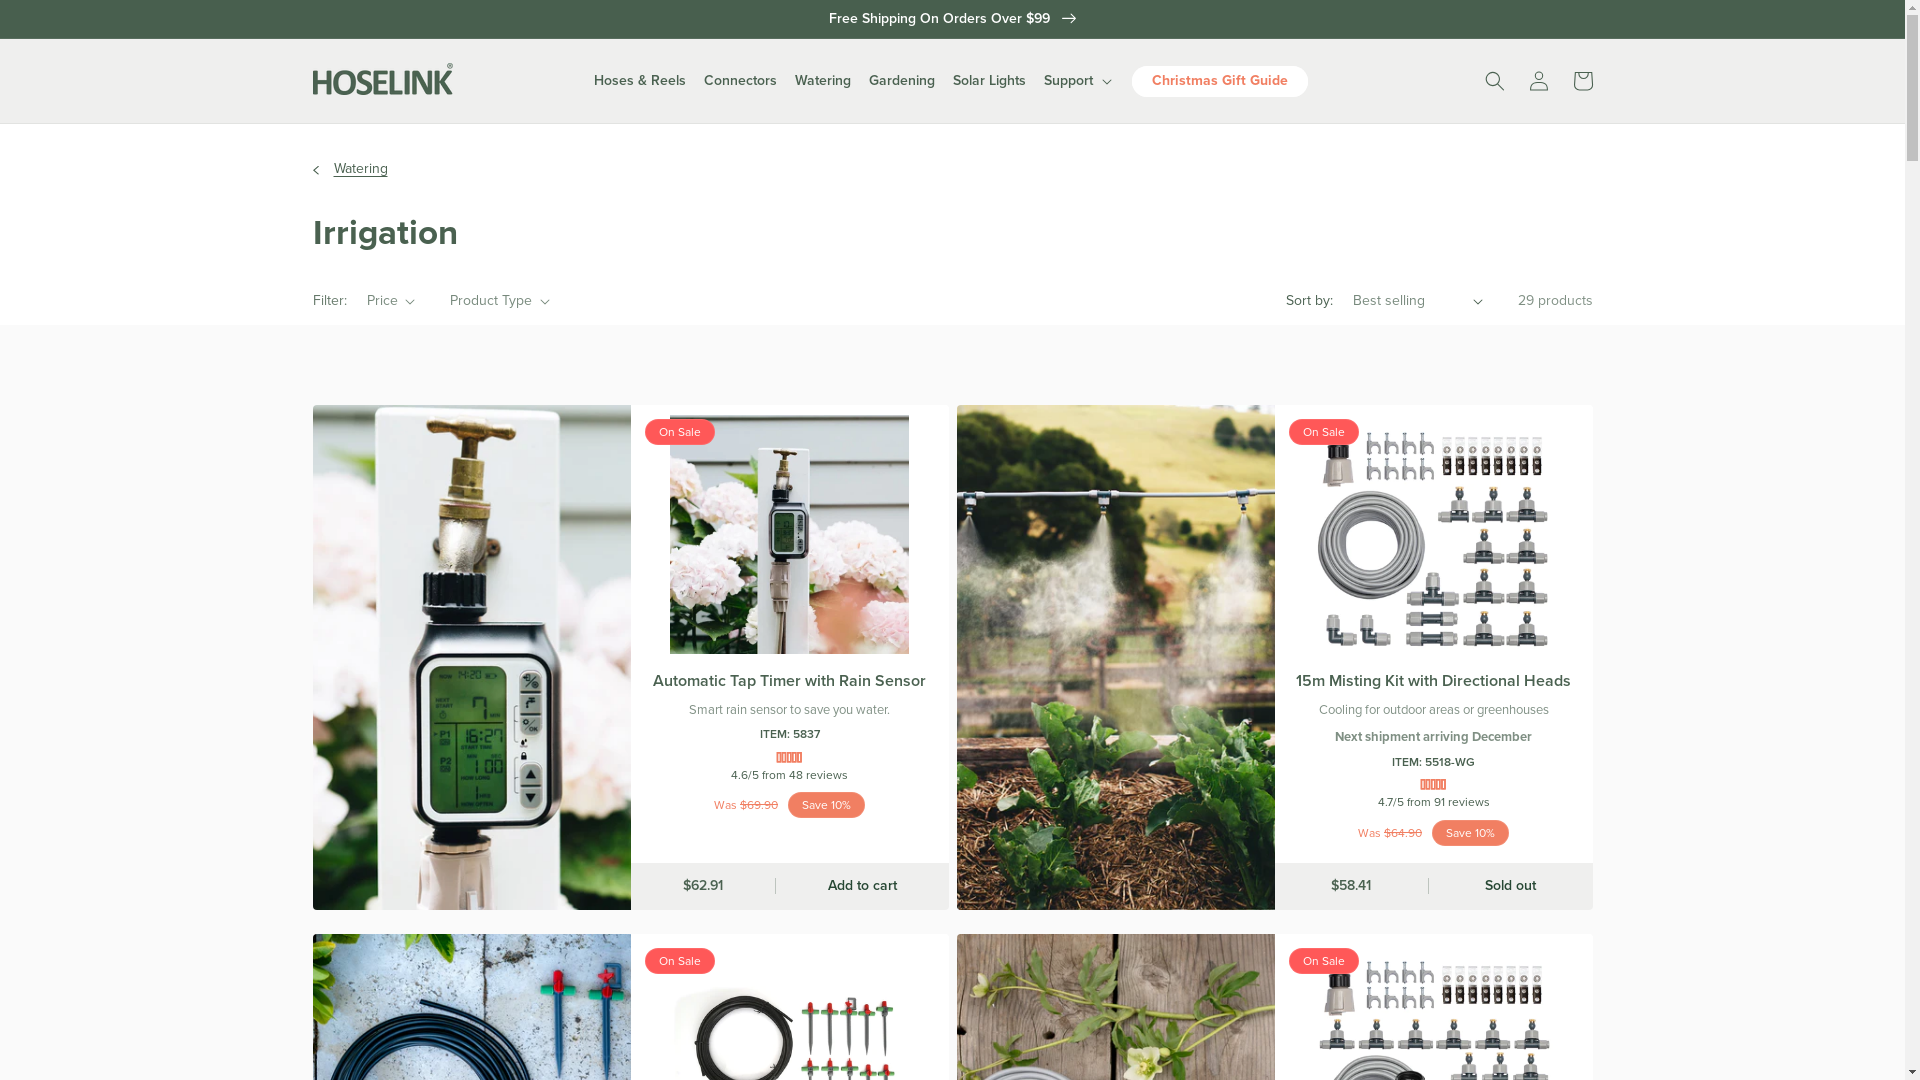  What do you see at coordinates (990, 81) in the screenshot?
I see `Solar Lights` at bounding box center [990, 81].